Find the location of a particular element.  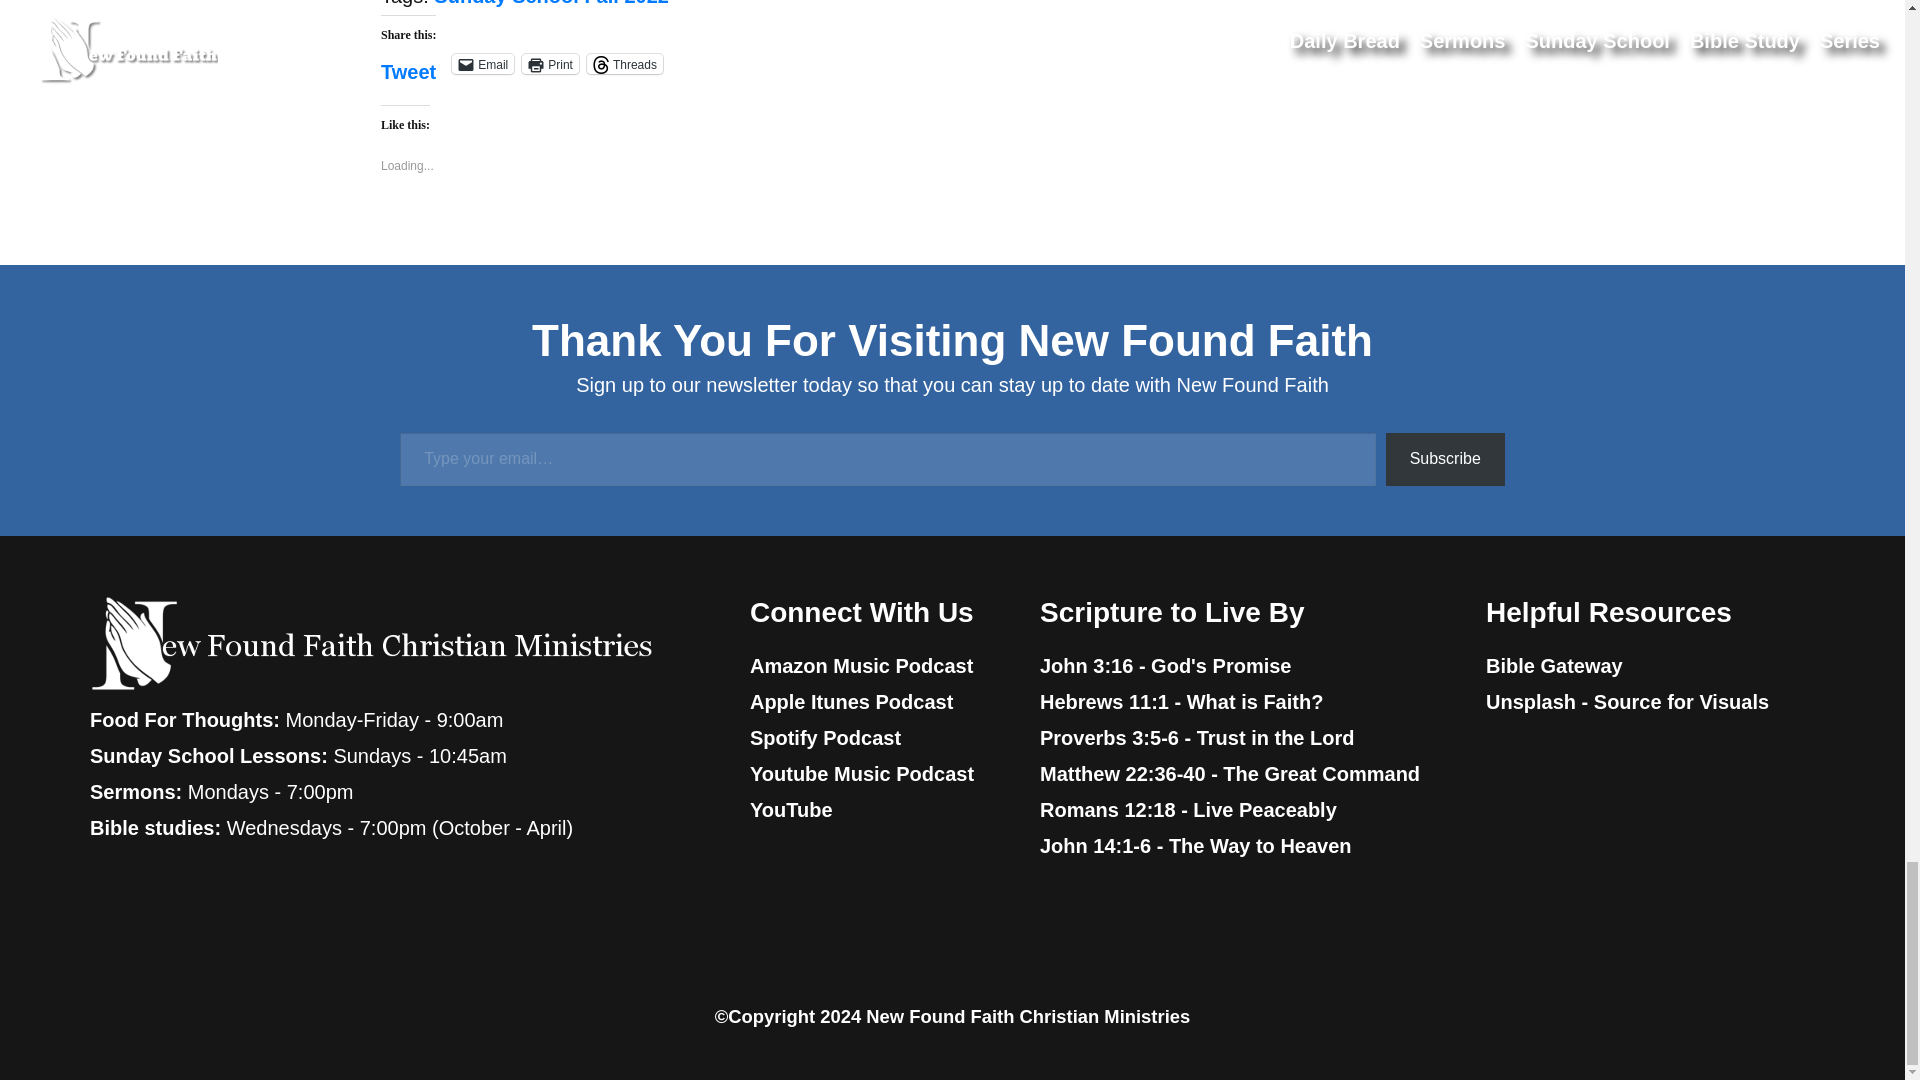

Spotify Podcast is located at coordinates (825, 738).